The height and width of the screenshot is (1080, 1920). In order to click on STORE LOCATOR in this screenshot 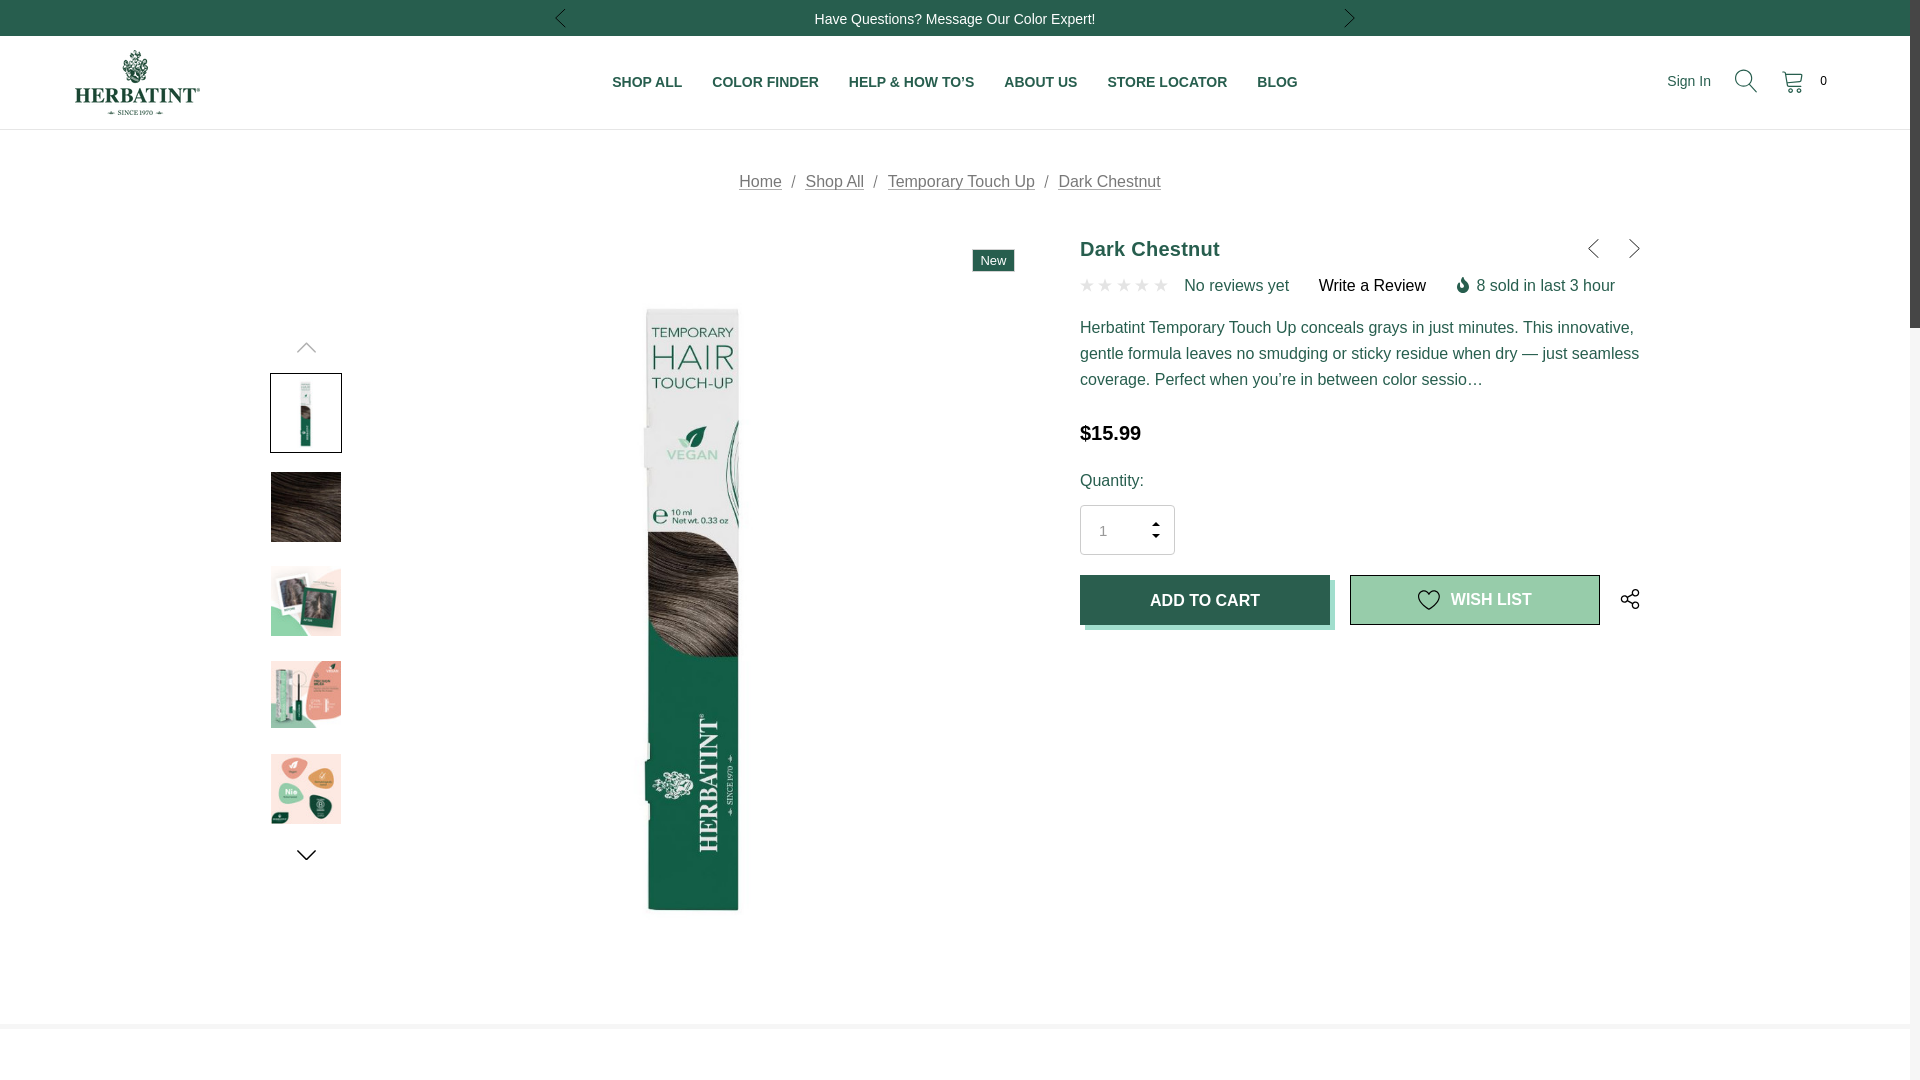, I will do `click(1167, 82)`.